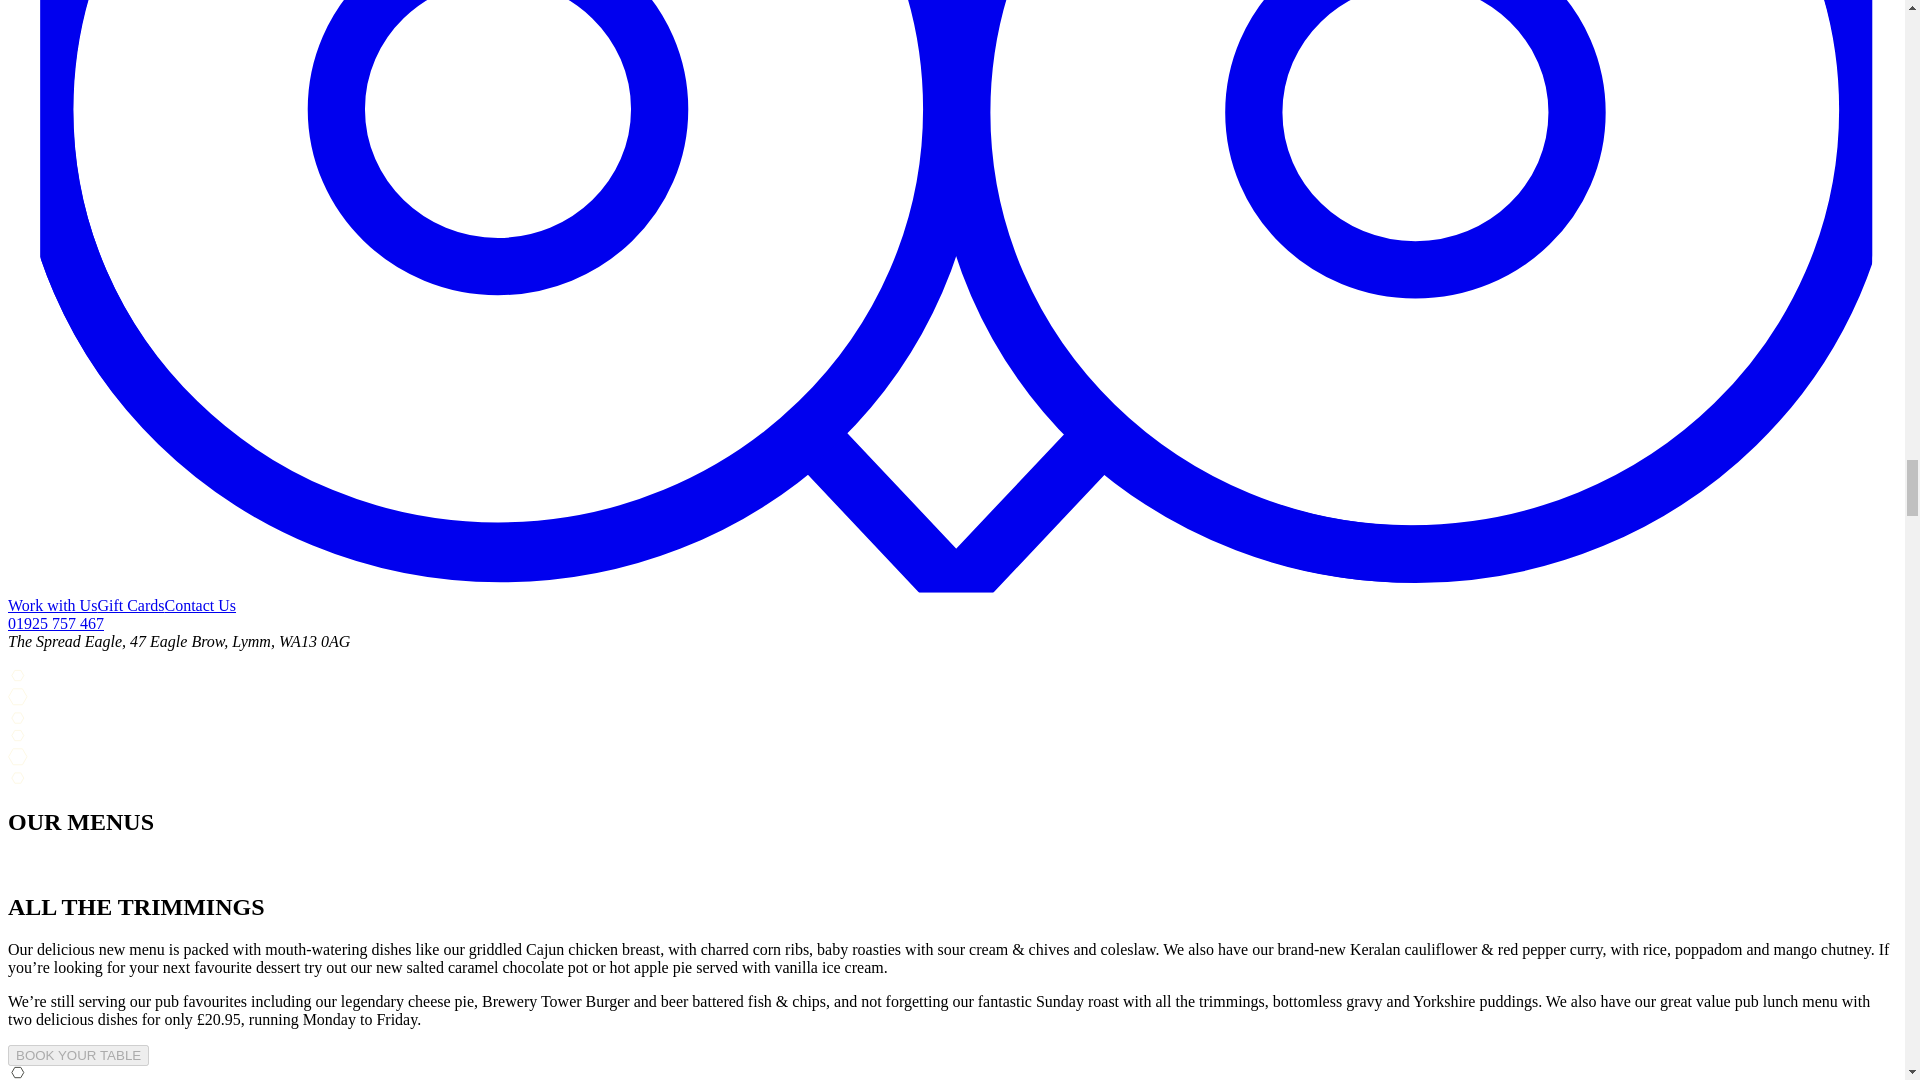  I want to click on Gift Cards, so click(130, 606).